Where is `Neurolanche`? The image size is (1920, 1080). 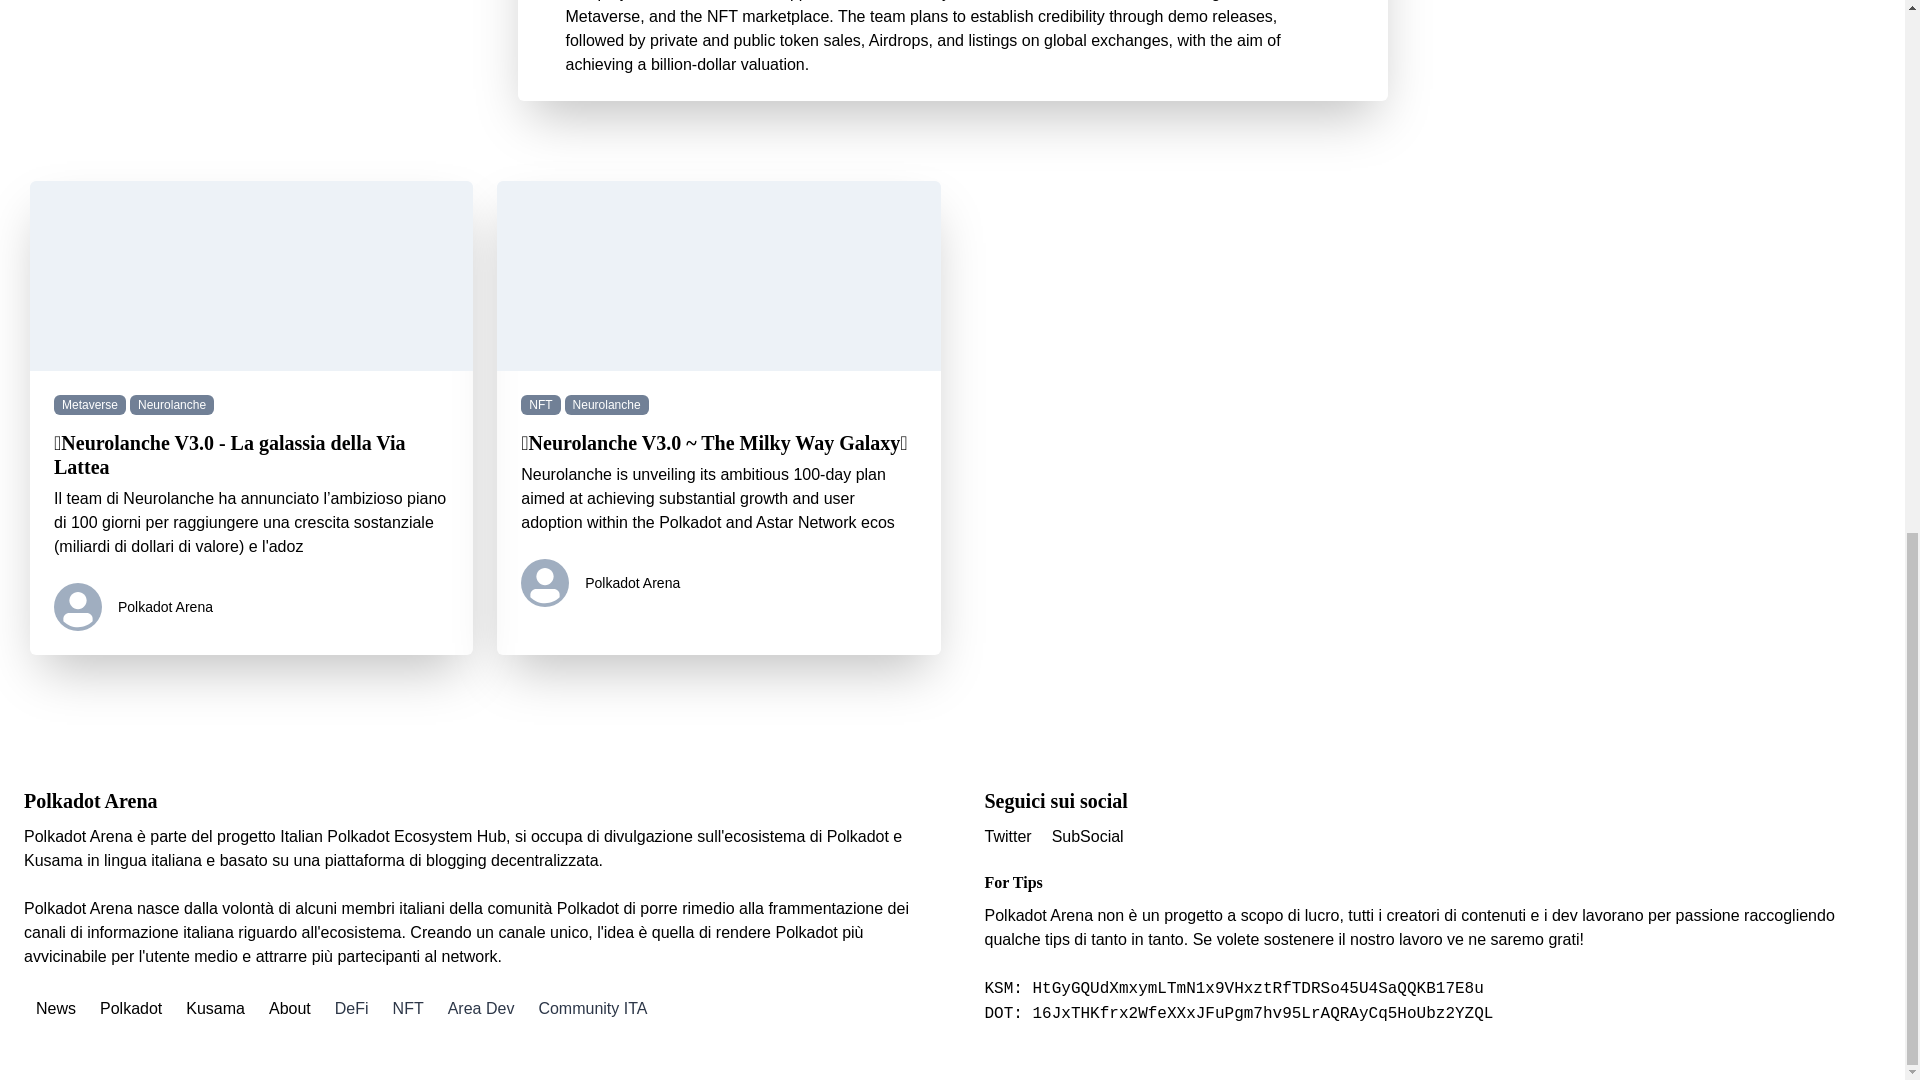 Neurolanche is located at coordinates (172, 407).